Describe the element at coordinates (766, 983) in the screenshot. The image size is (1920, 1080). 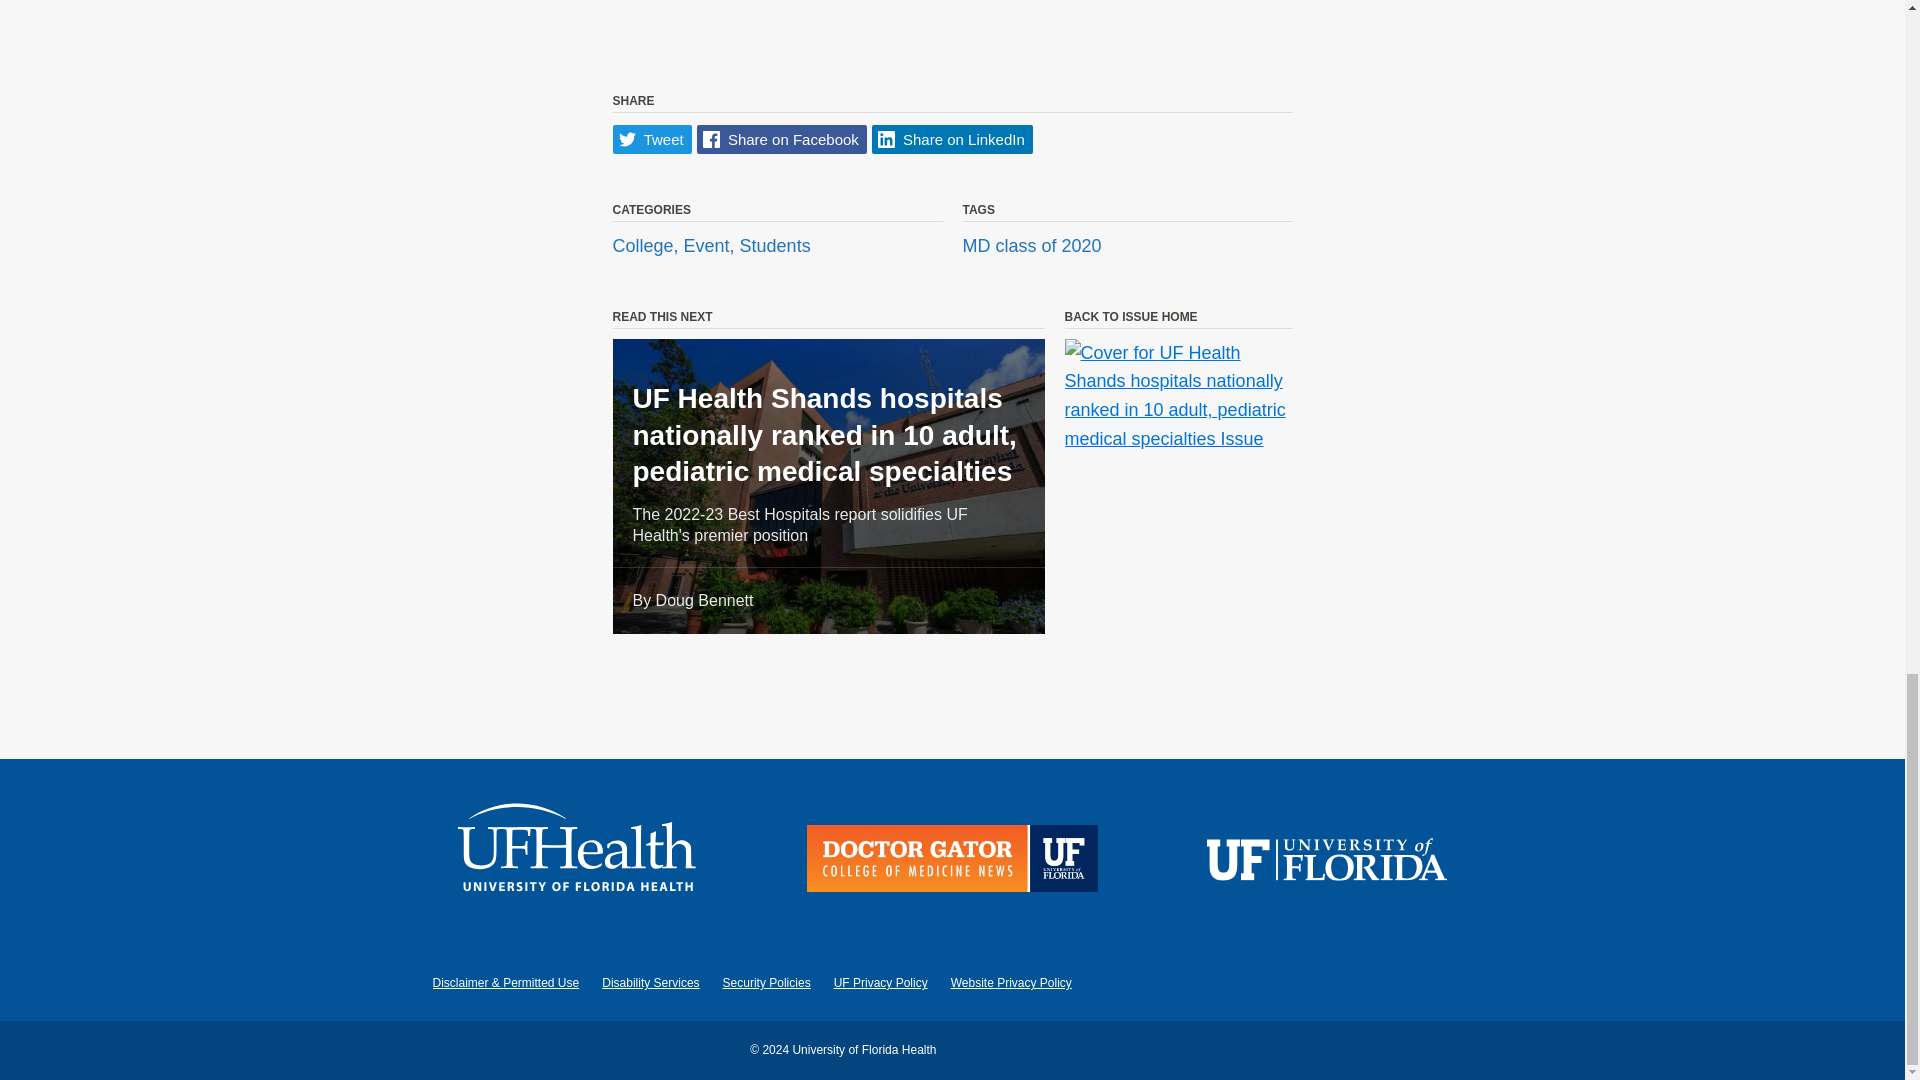
I see `Security Policies` at that location.